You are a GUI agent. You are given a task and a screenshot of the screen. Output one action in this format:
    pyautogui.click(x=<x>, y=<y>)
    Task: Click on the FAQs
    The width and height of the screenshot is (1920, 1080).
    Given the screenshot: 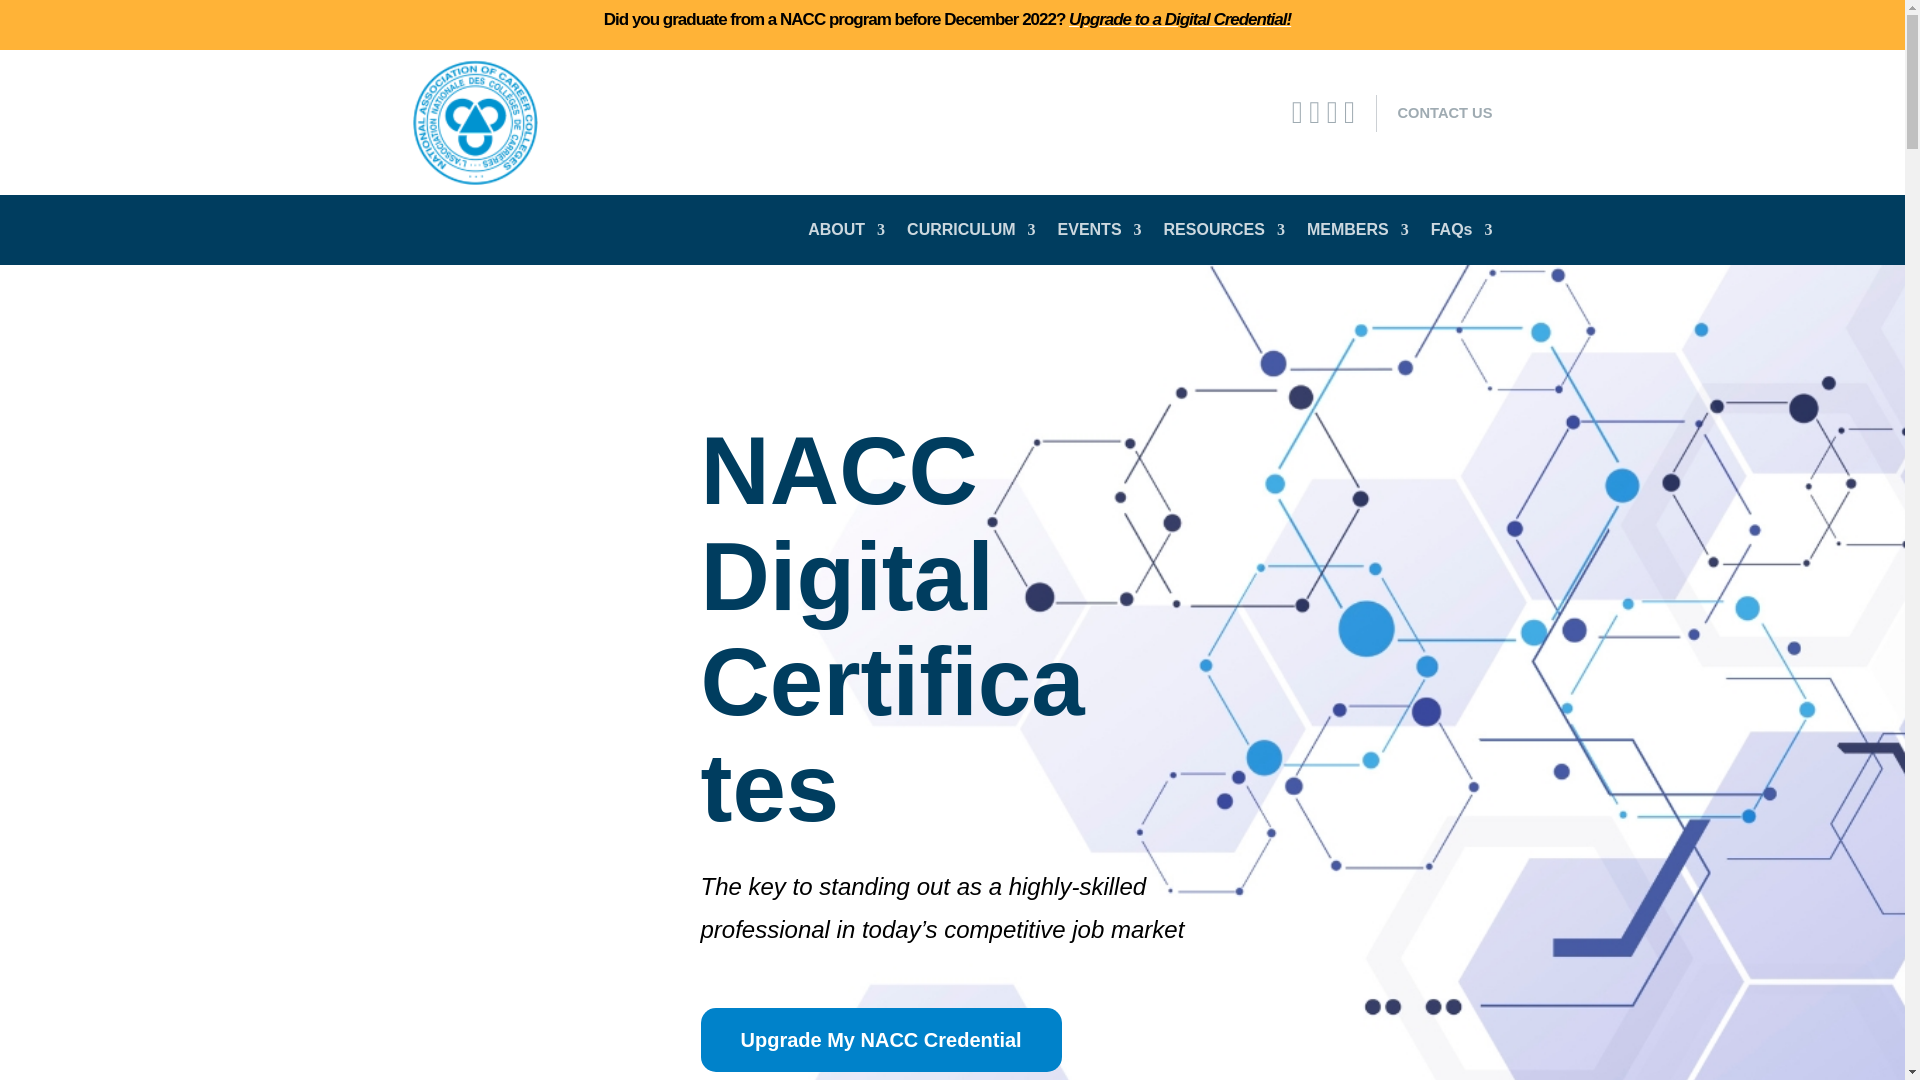 What is the action you would take?
    pyautogui.click(x=1462, y=234)
    